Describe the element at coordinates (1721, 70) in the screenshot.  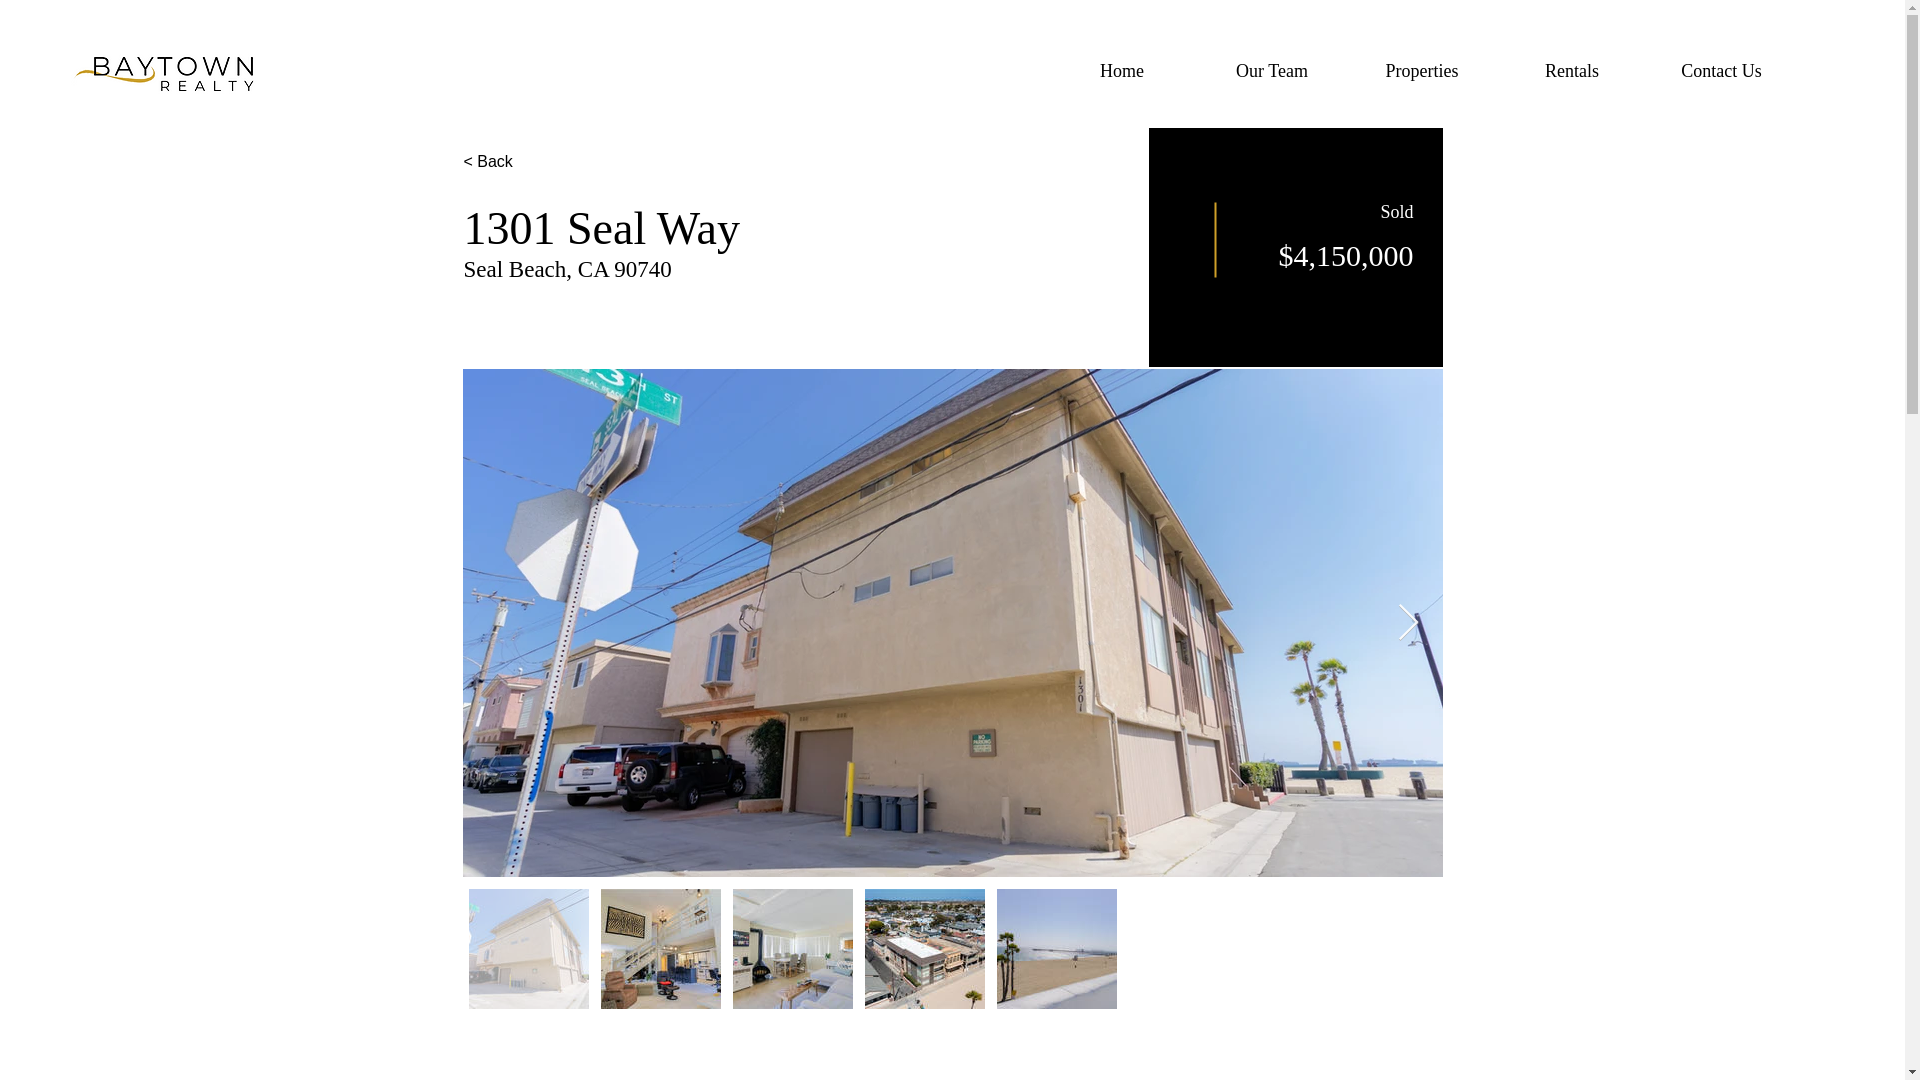
I see `Contact Us` at that location.